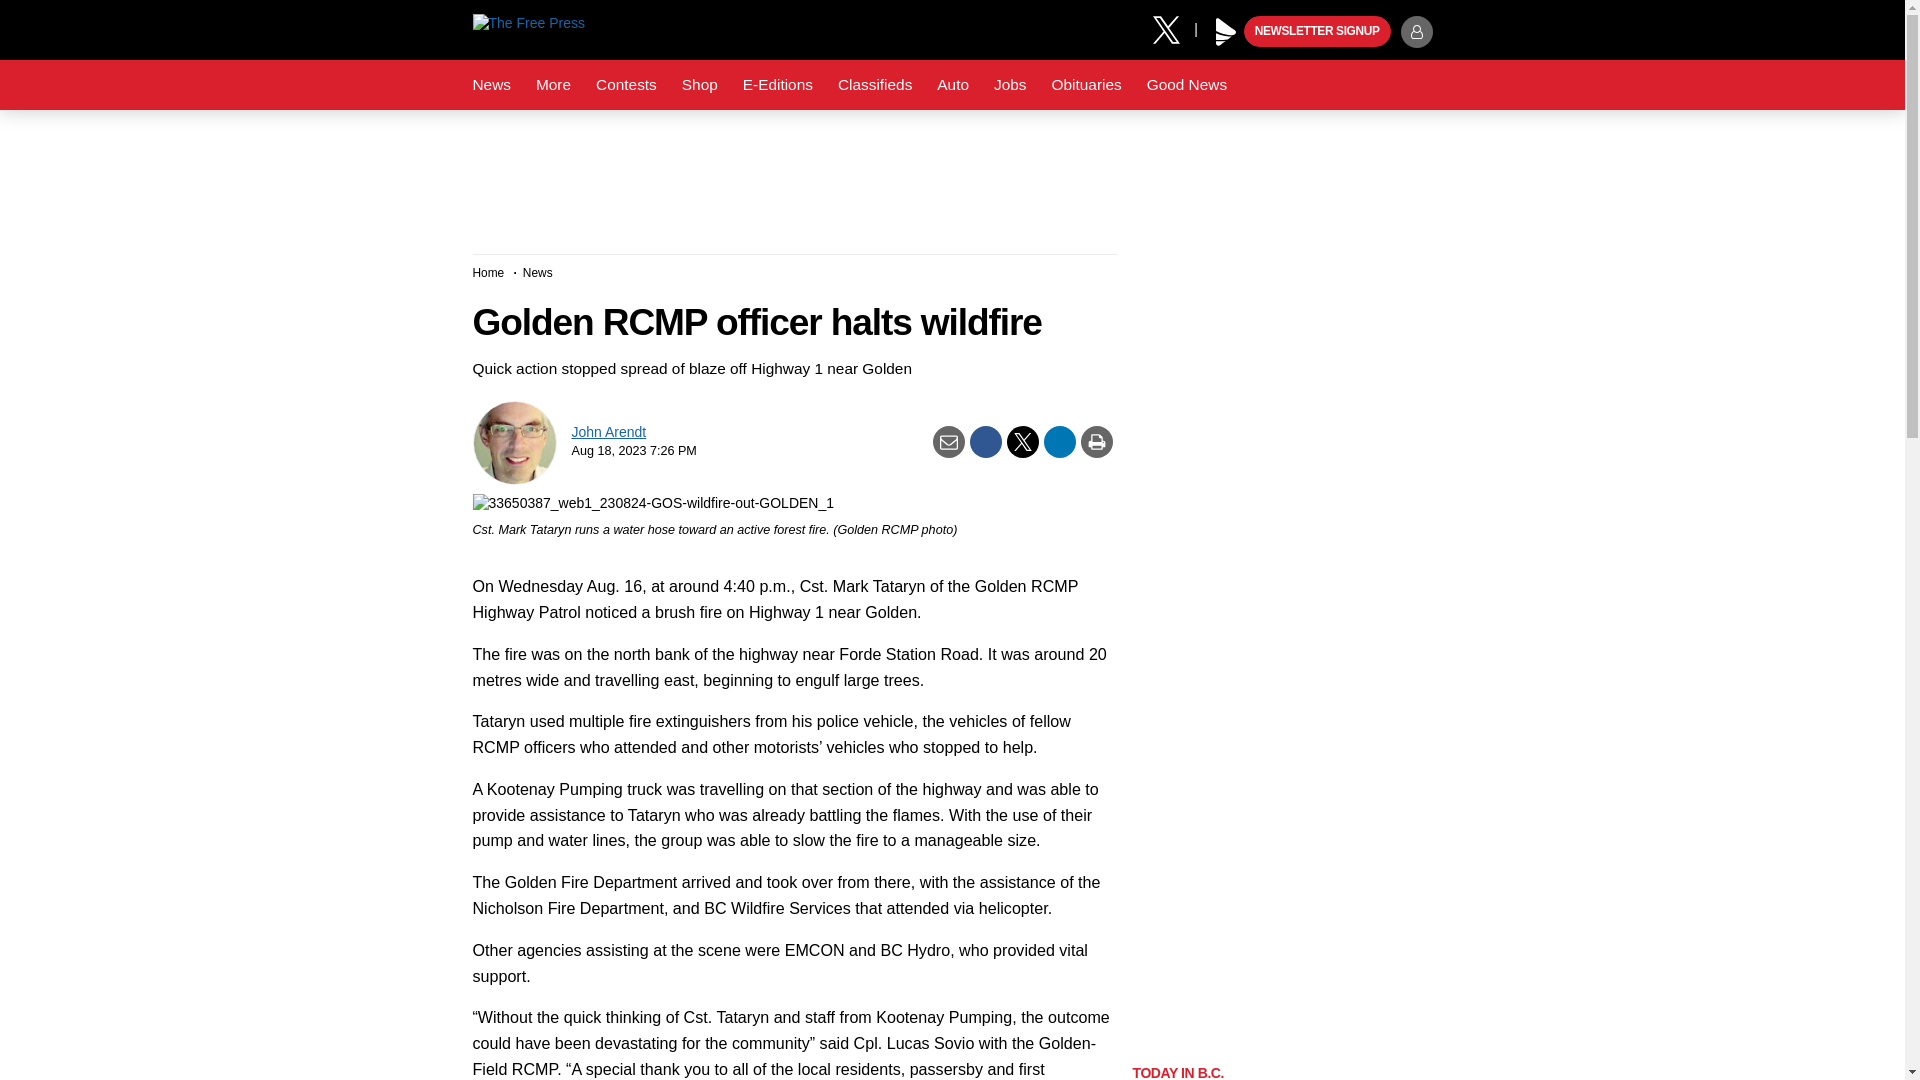 Image resolution: width=1920 pixels, height=1080 pixels. Describe the element at coordinates (1173, 28) in the screenshot. I see `X` at that location.